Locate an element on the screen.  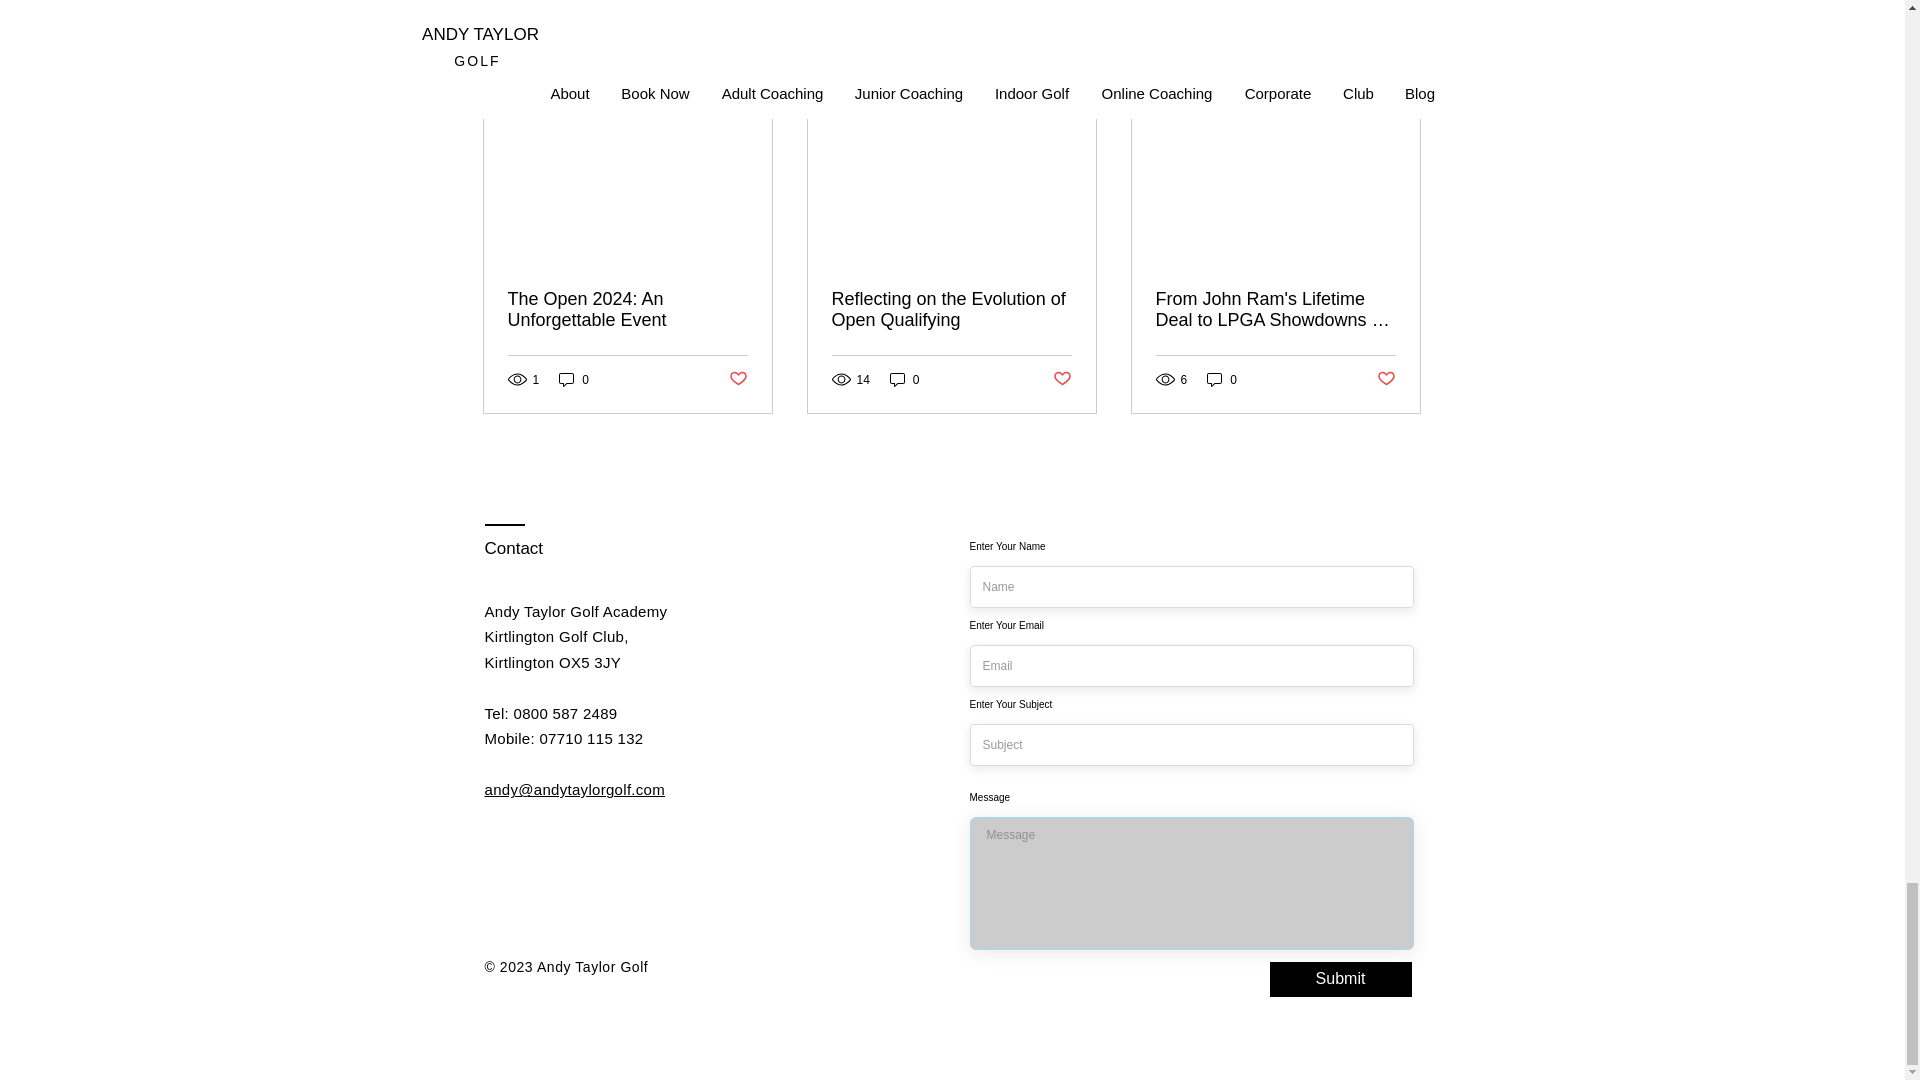
The Open 2024: An Unforgettable Event is located at coordinates (628, 310).